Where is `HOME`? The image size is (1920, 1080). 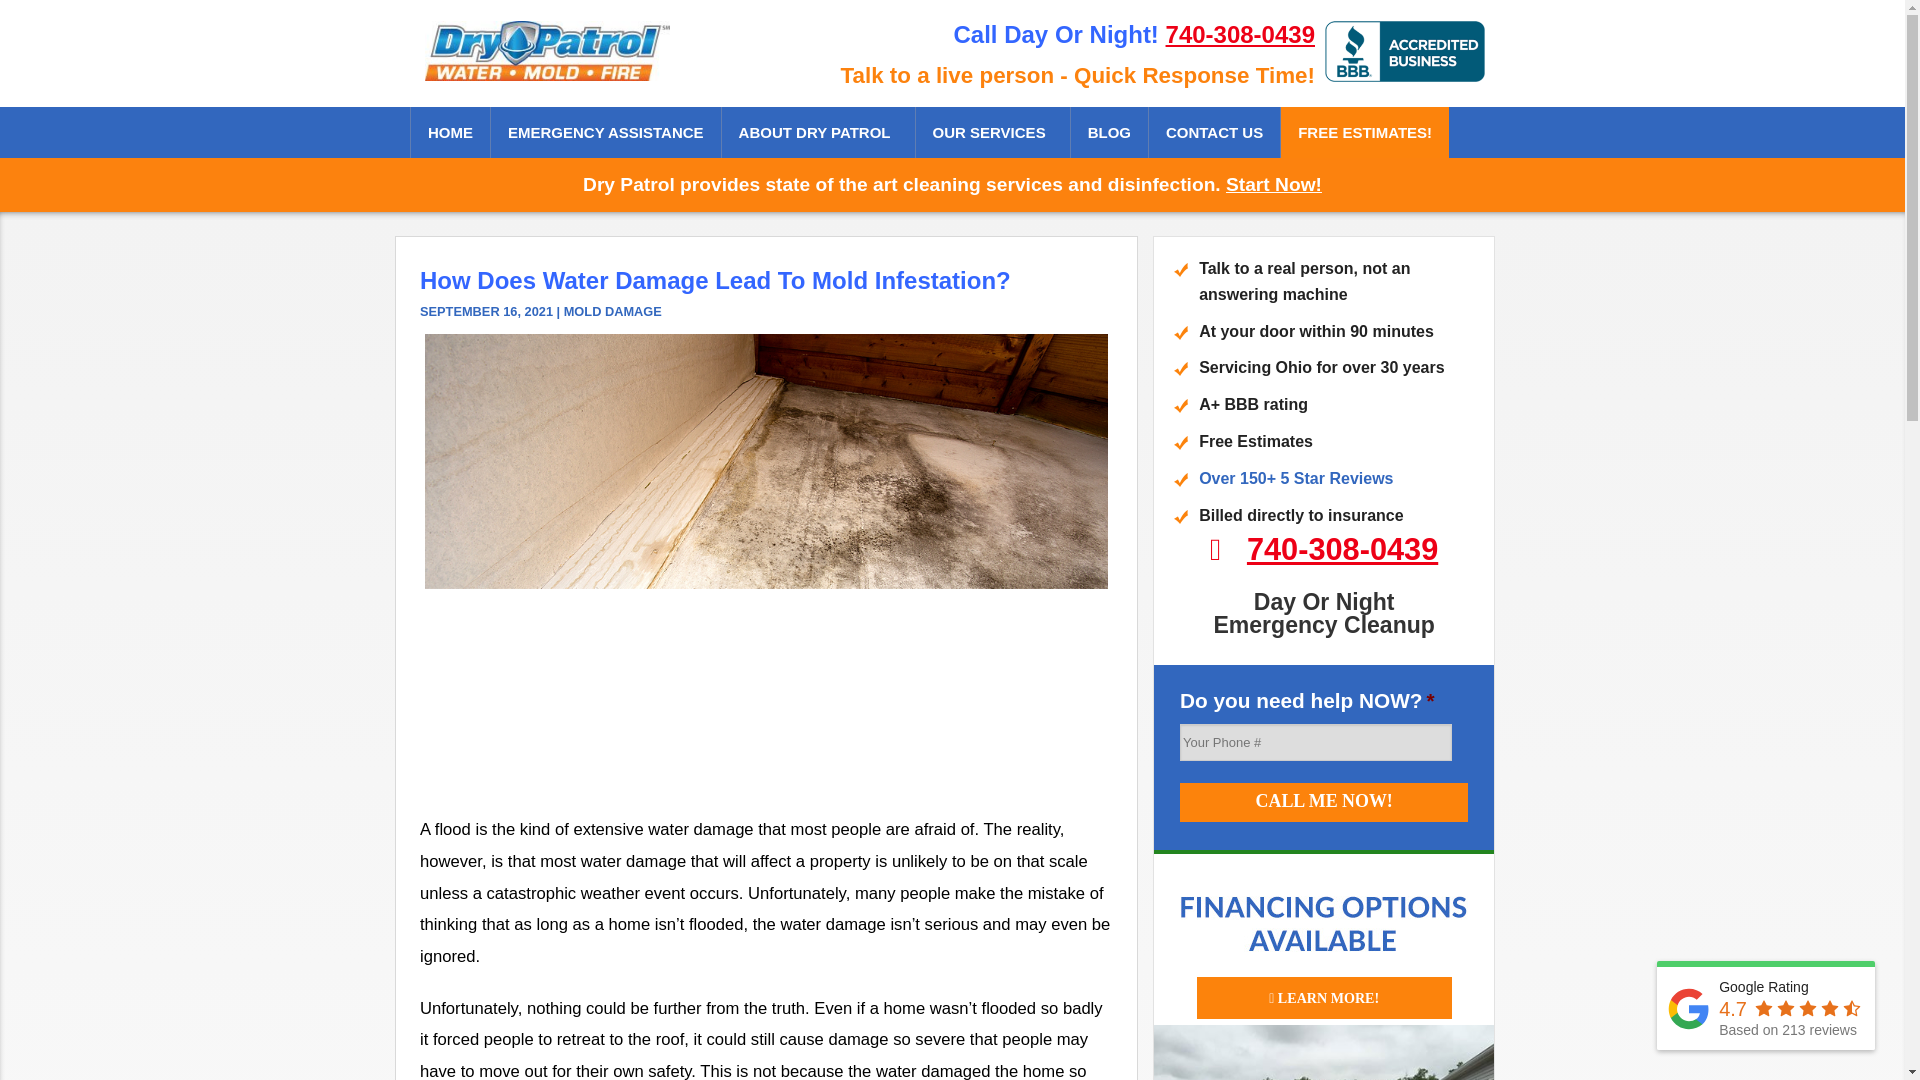
HOME is located at coordinates (450, 132).